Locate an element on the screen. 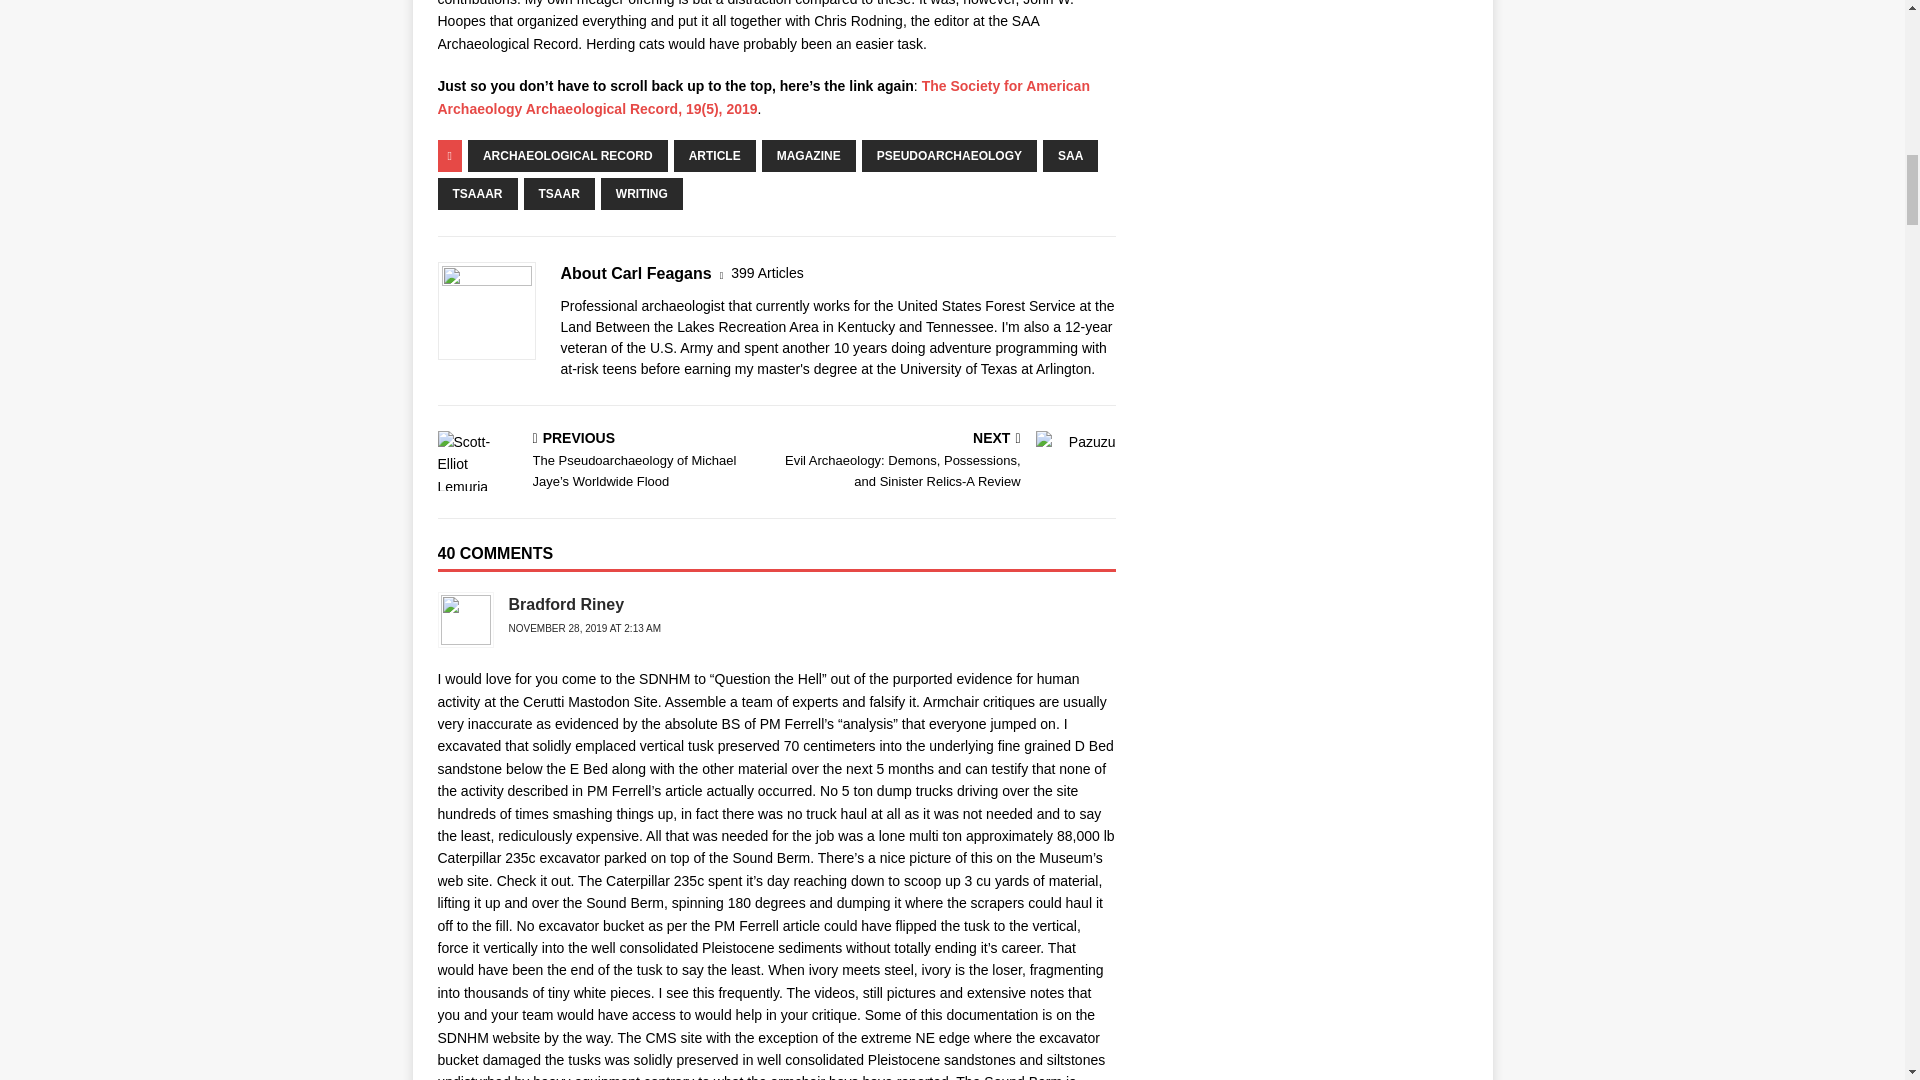 The height and width of the screenshot is (1080, 1920). PSEUDOARCHAEOLOGY is located at coordinates (949, 156).